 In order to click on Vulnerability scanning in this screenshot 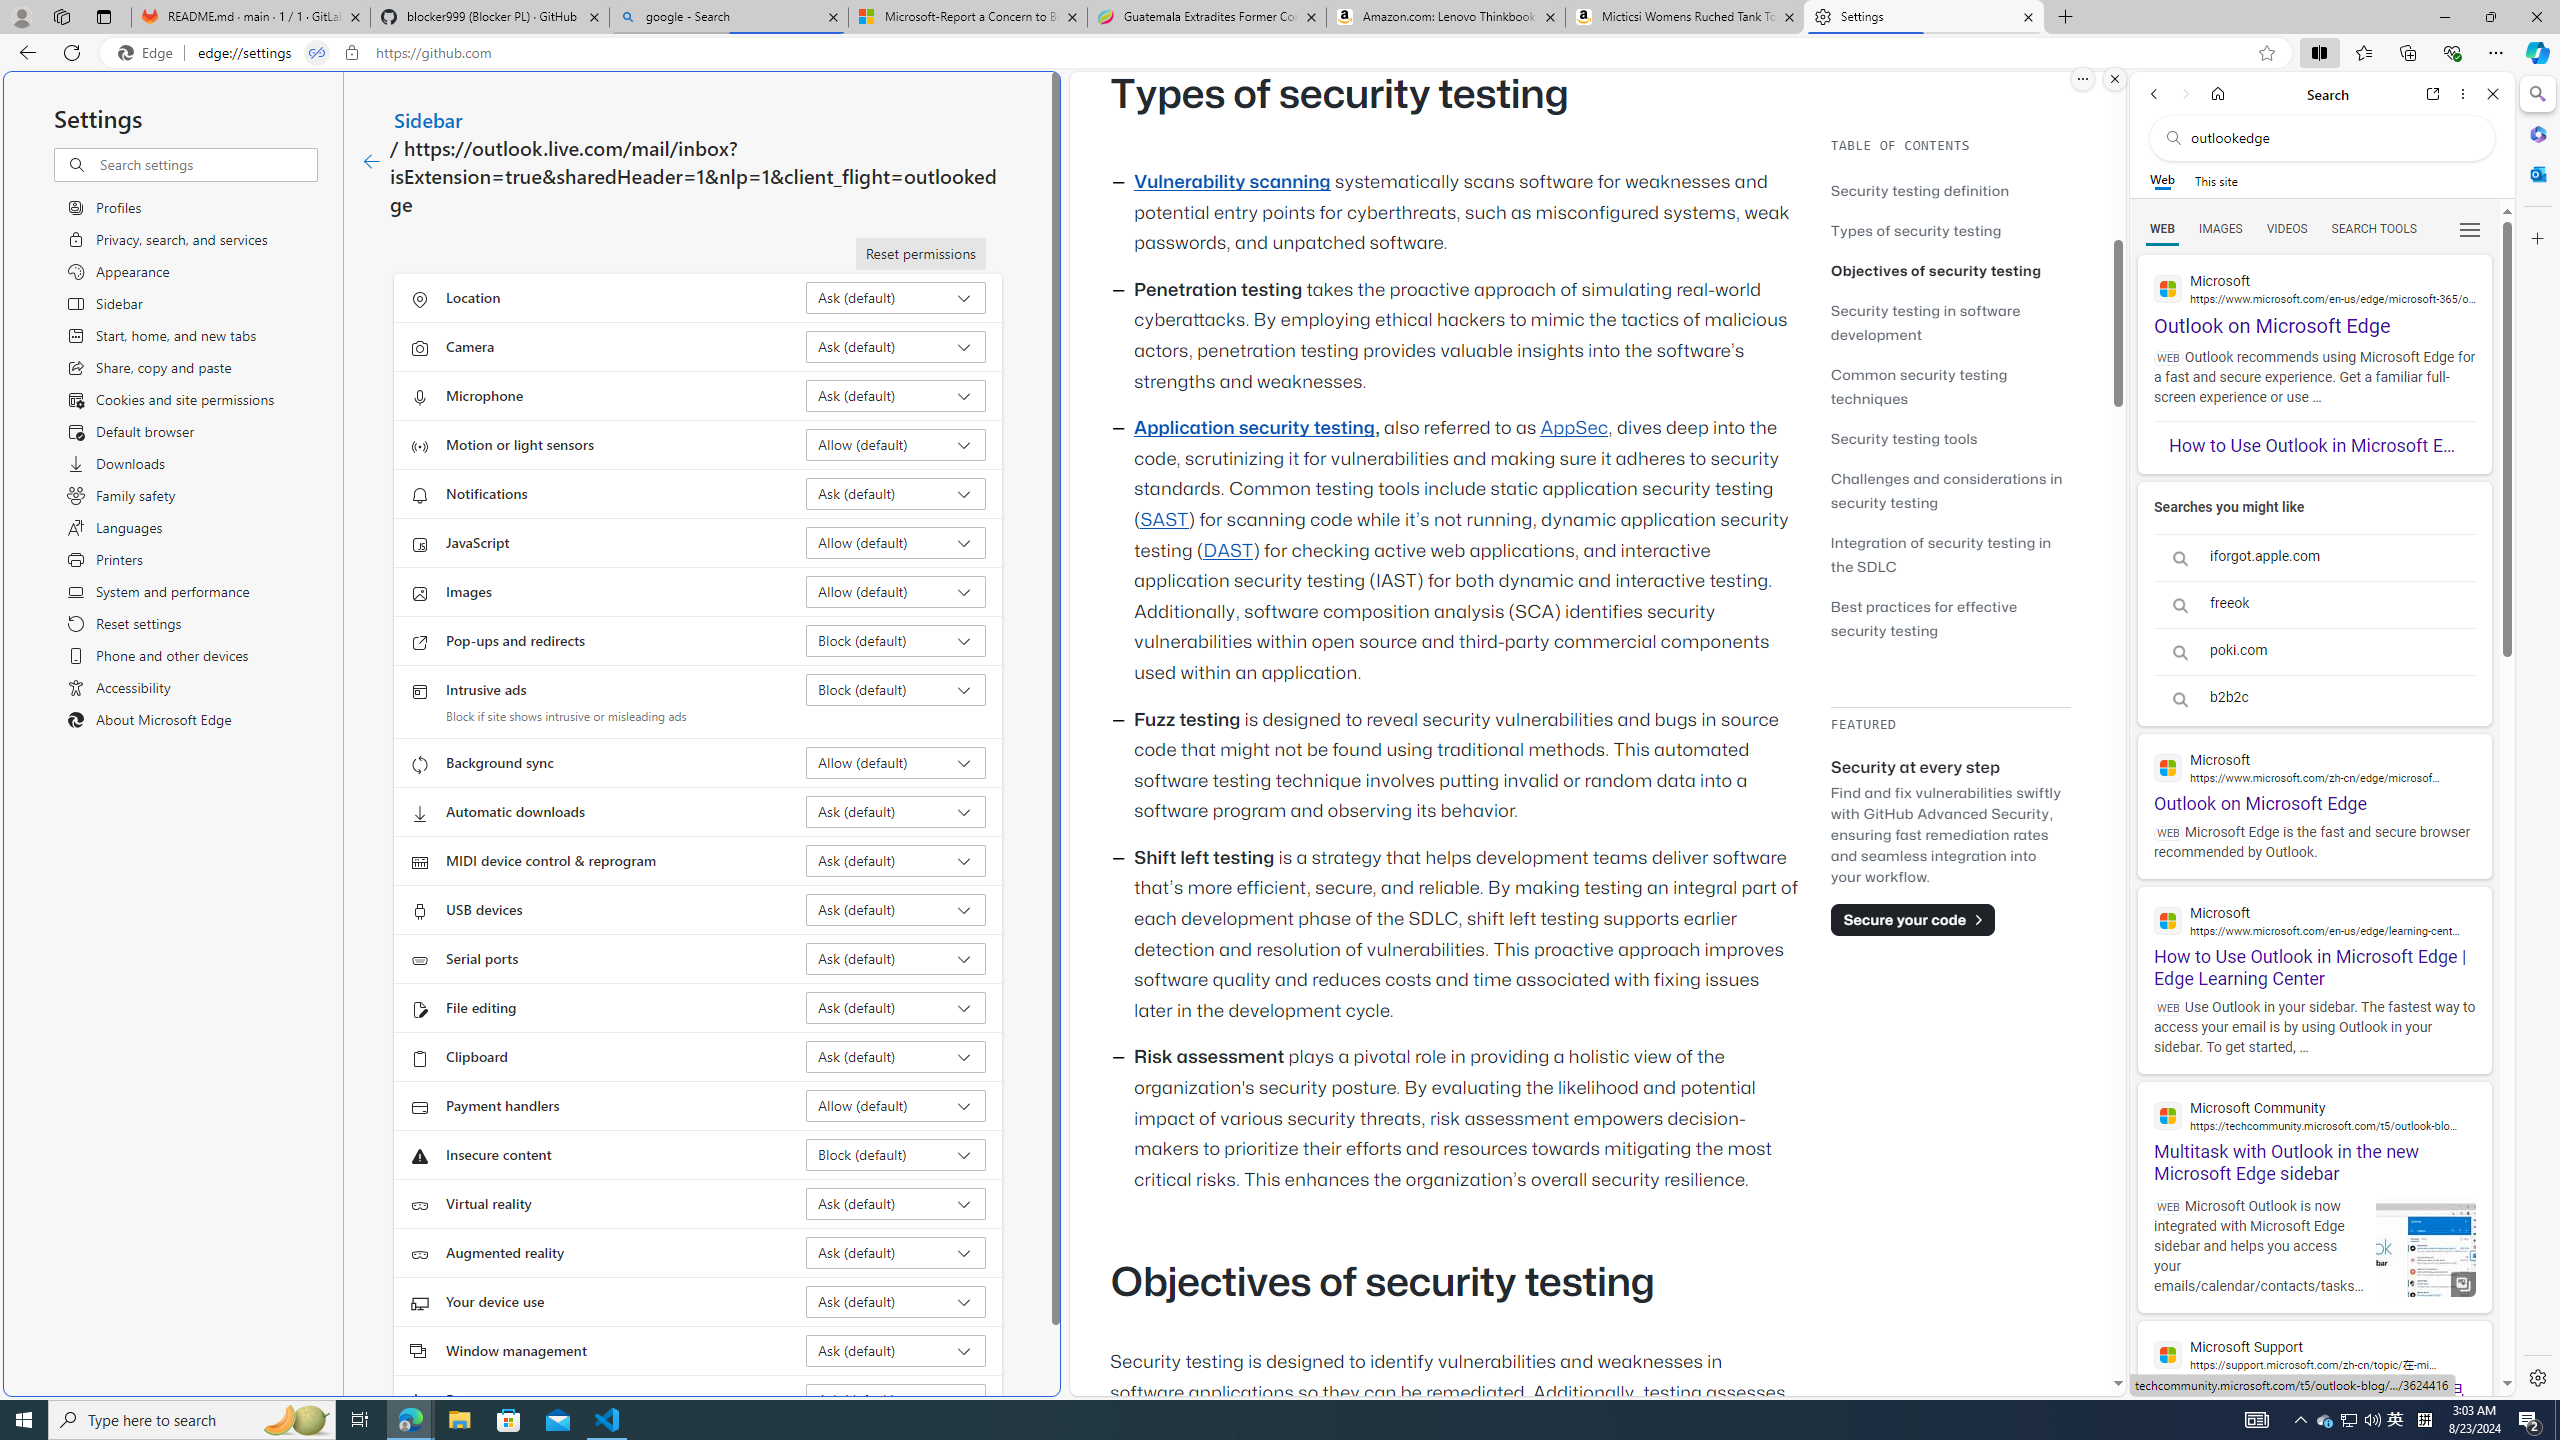, I will do `click(1232, 182)`.